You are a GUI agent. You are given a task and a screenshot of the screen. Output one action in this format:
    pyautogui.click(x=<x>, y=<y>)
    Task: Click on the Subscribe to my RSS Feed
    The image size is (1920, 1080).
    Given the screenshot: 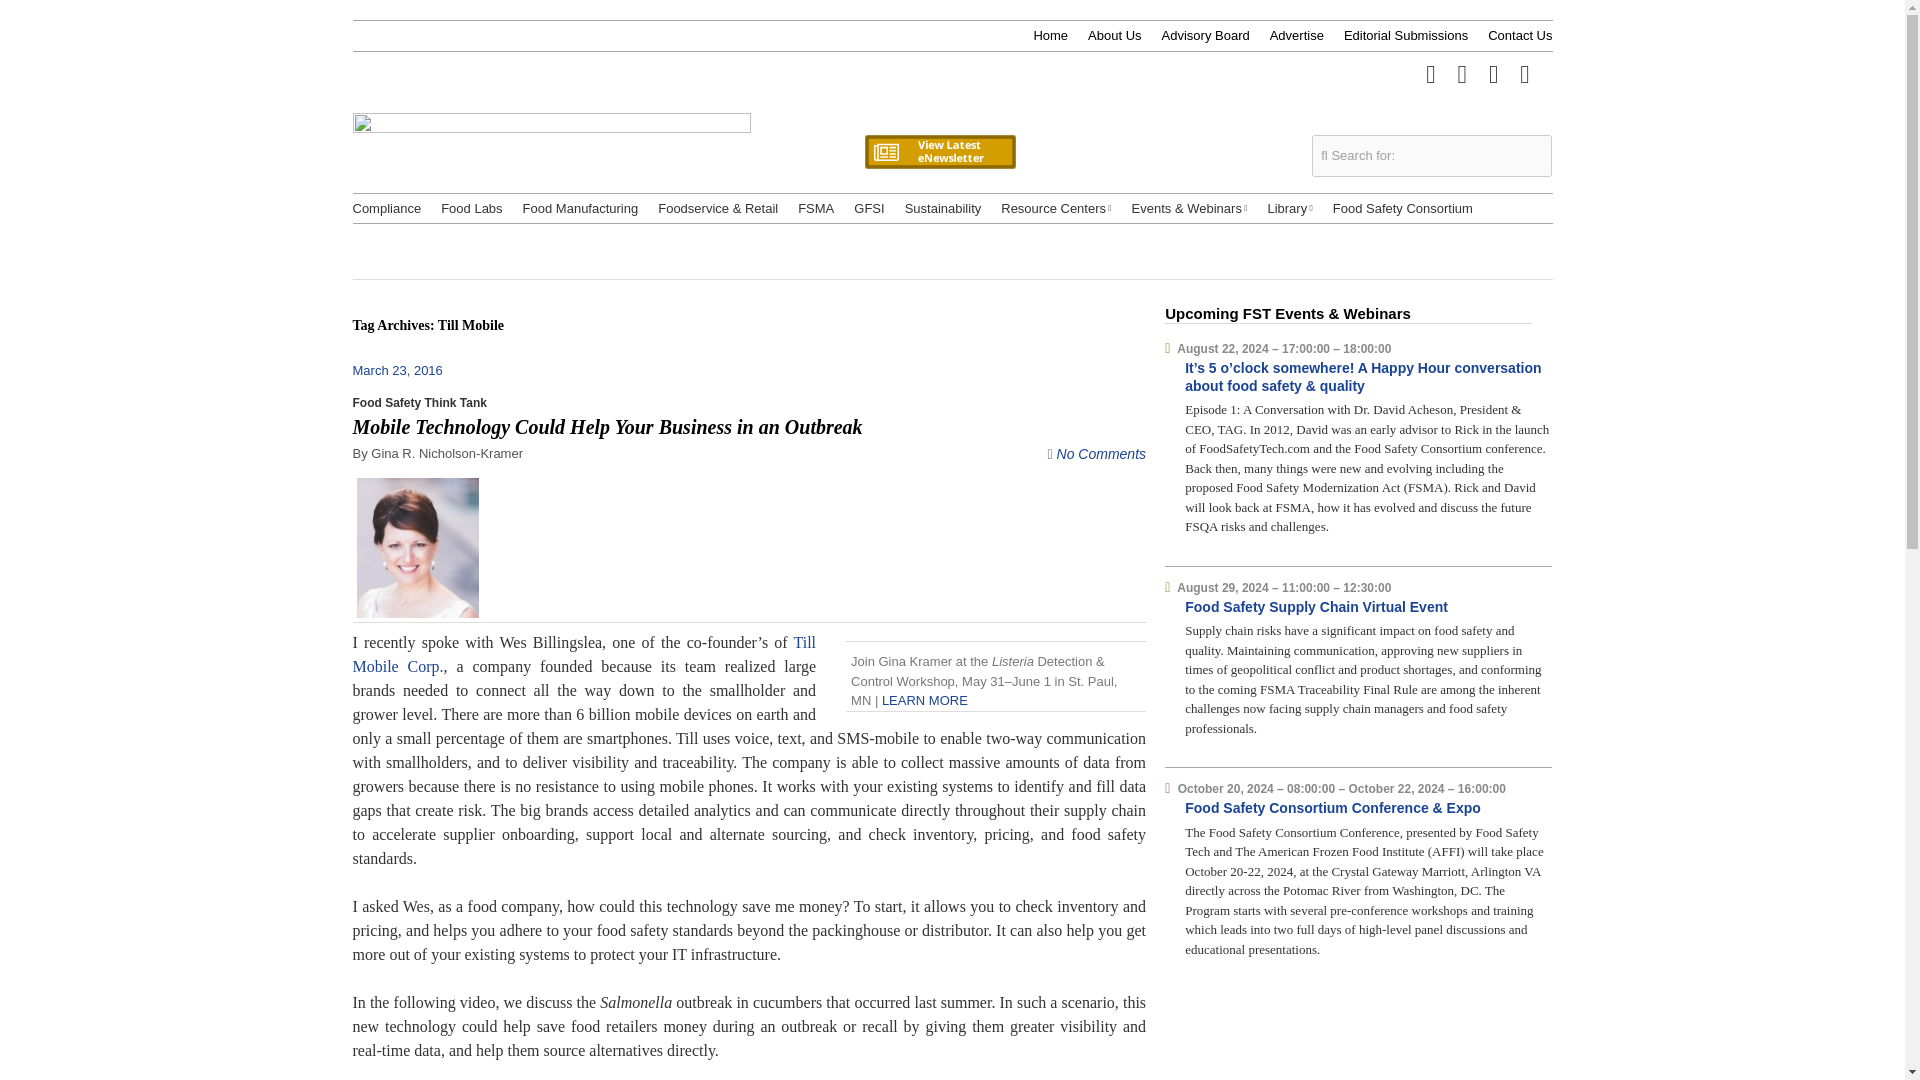 What is the action you would take?
    pyautogui.click(x=1524, y=73)
    